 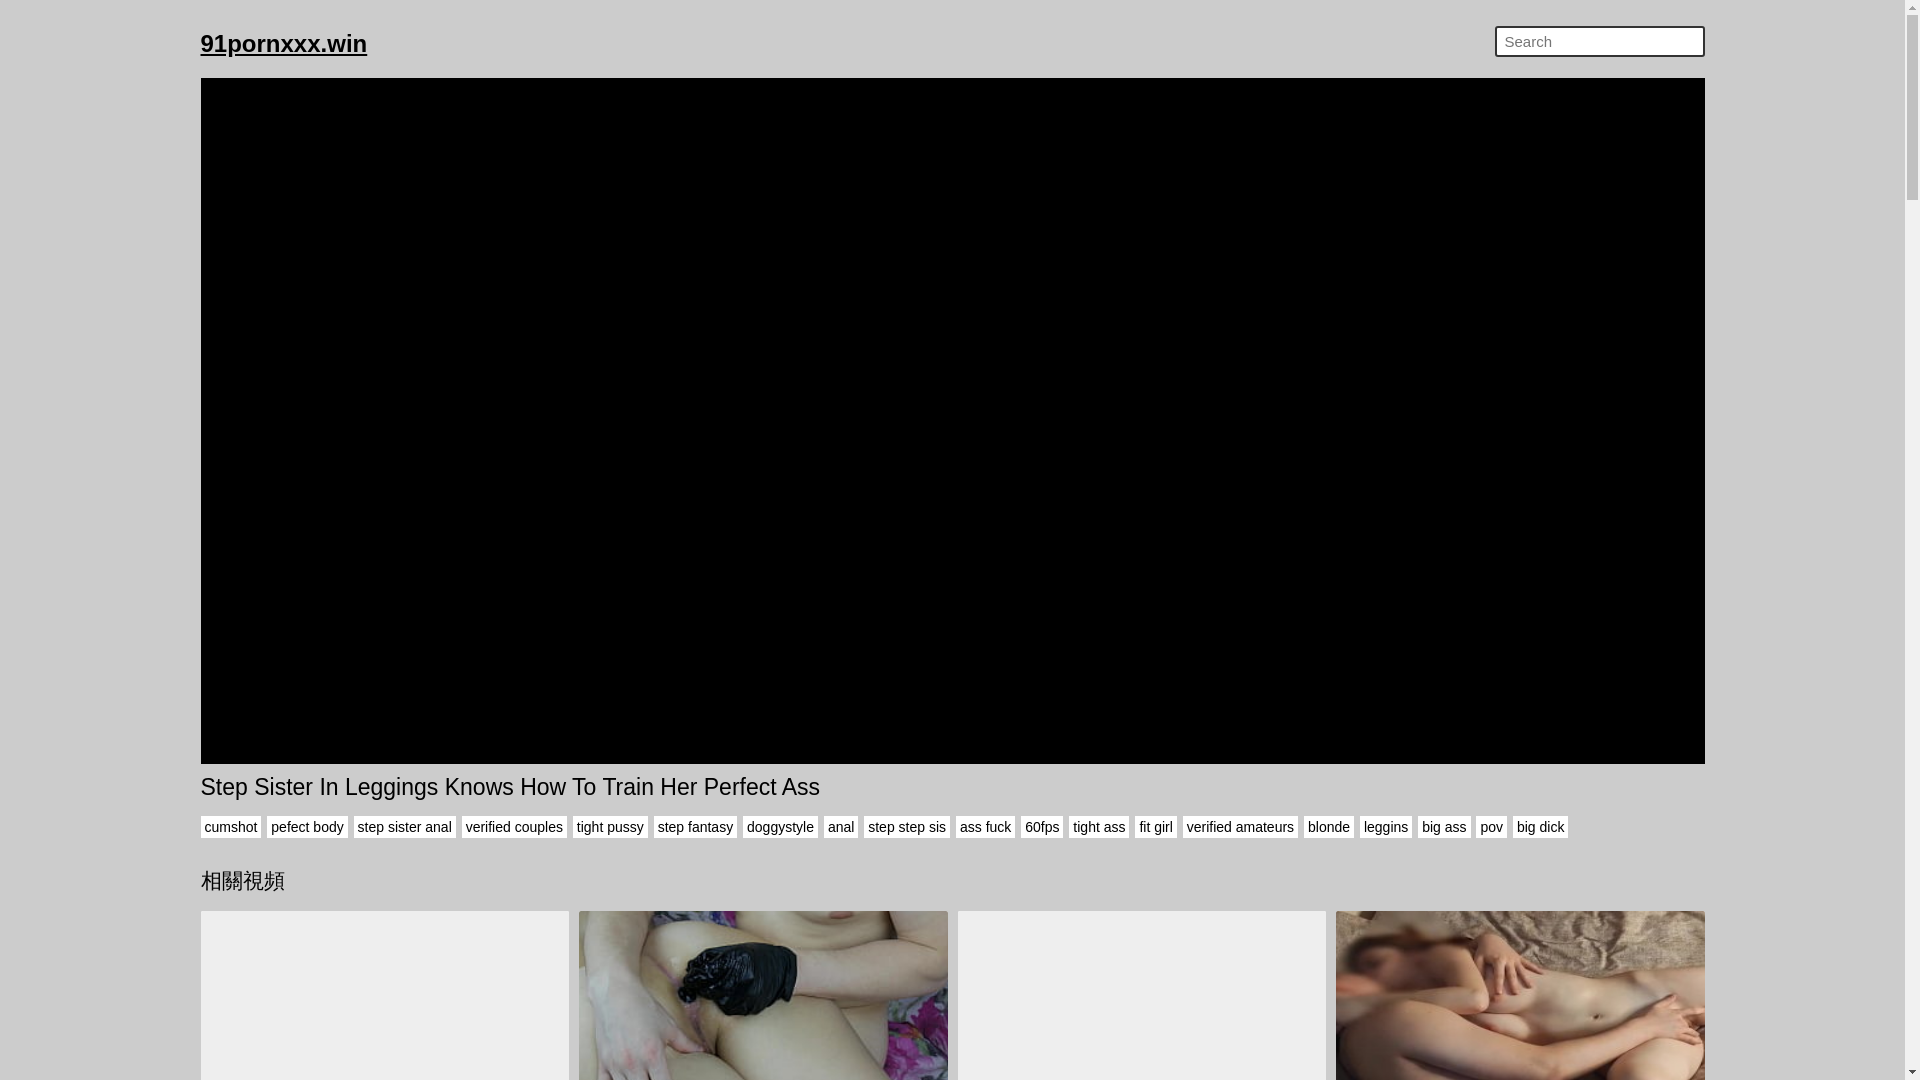 I want to click on pov, so click(x=1492, y=827).